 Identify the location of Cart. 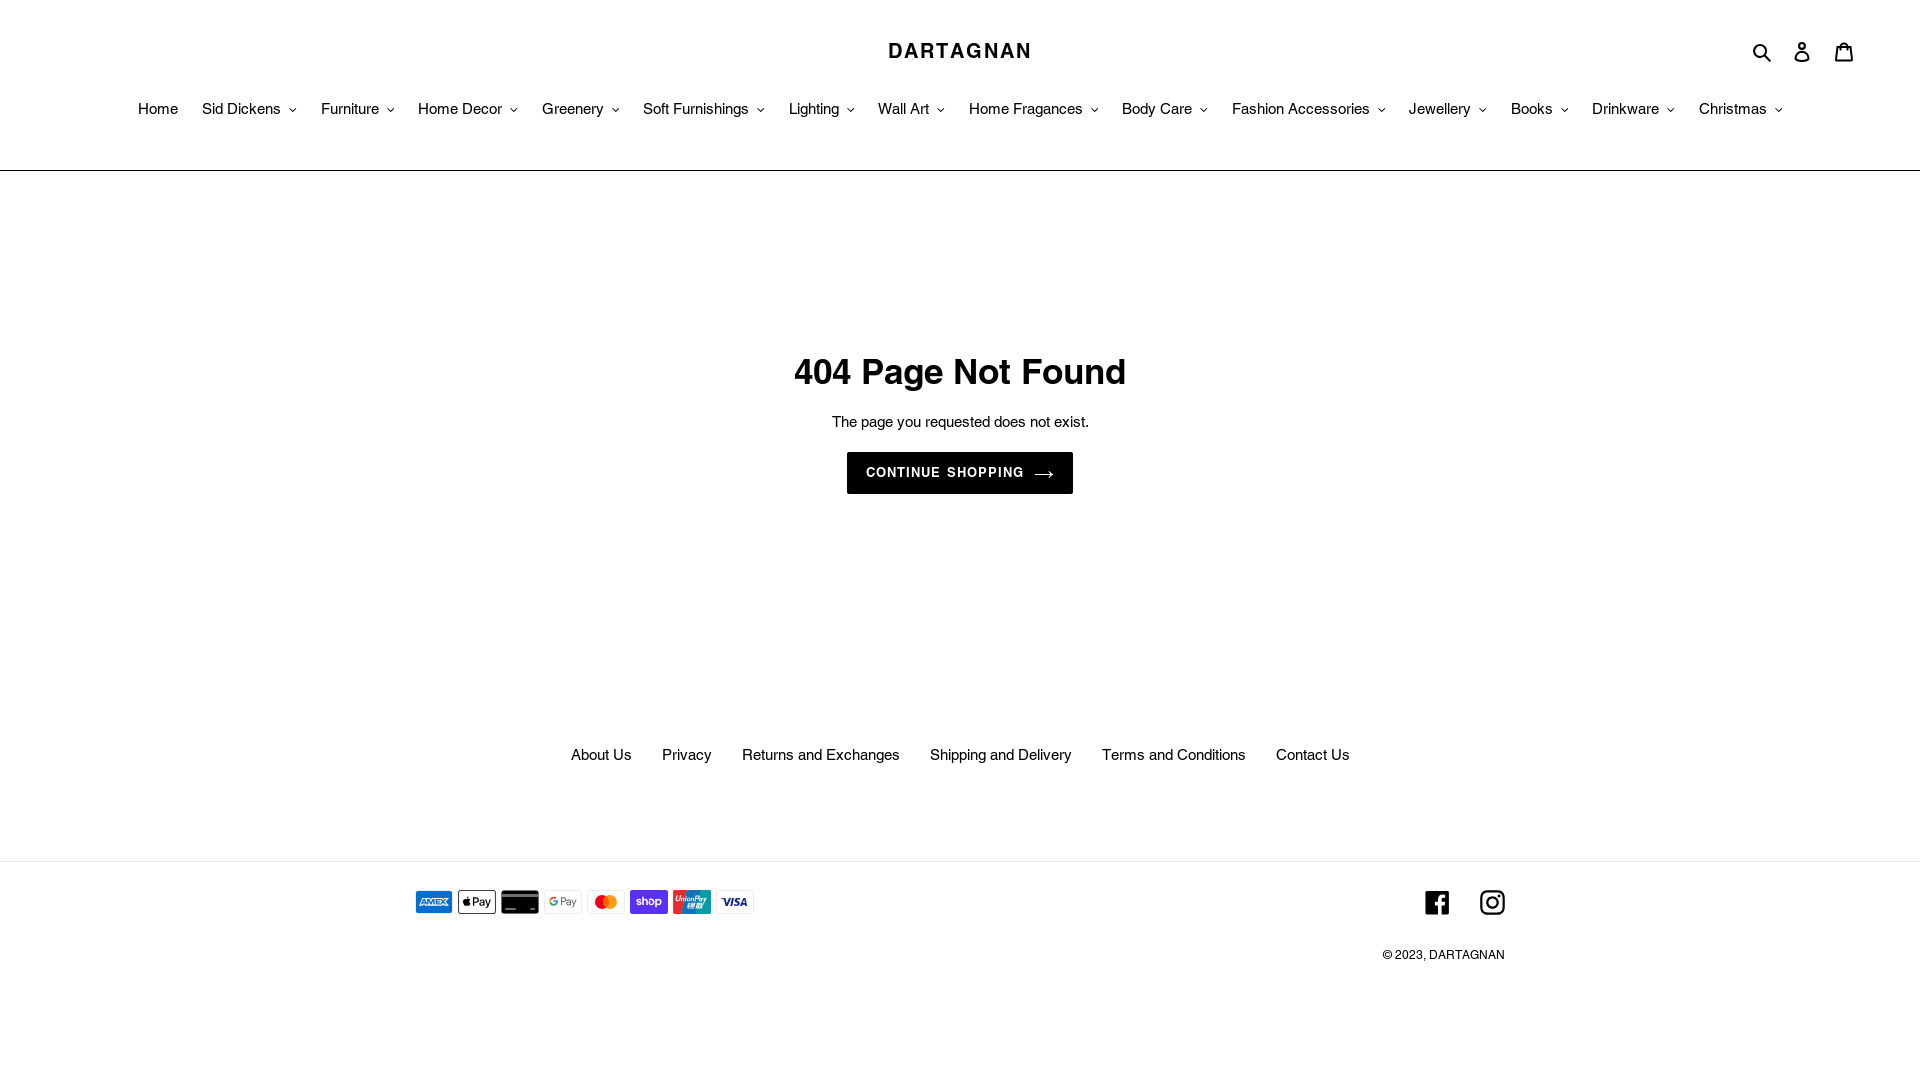
(1844, 52).